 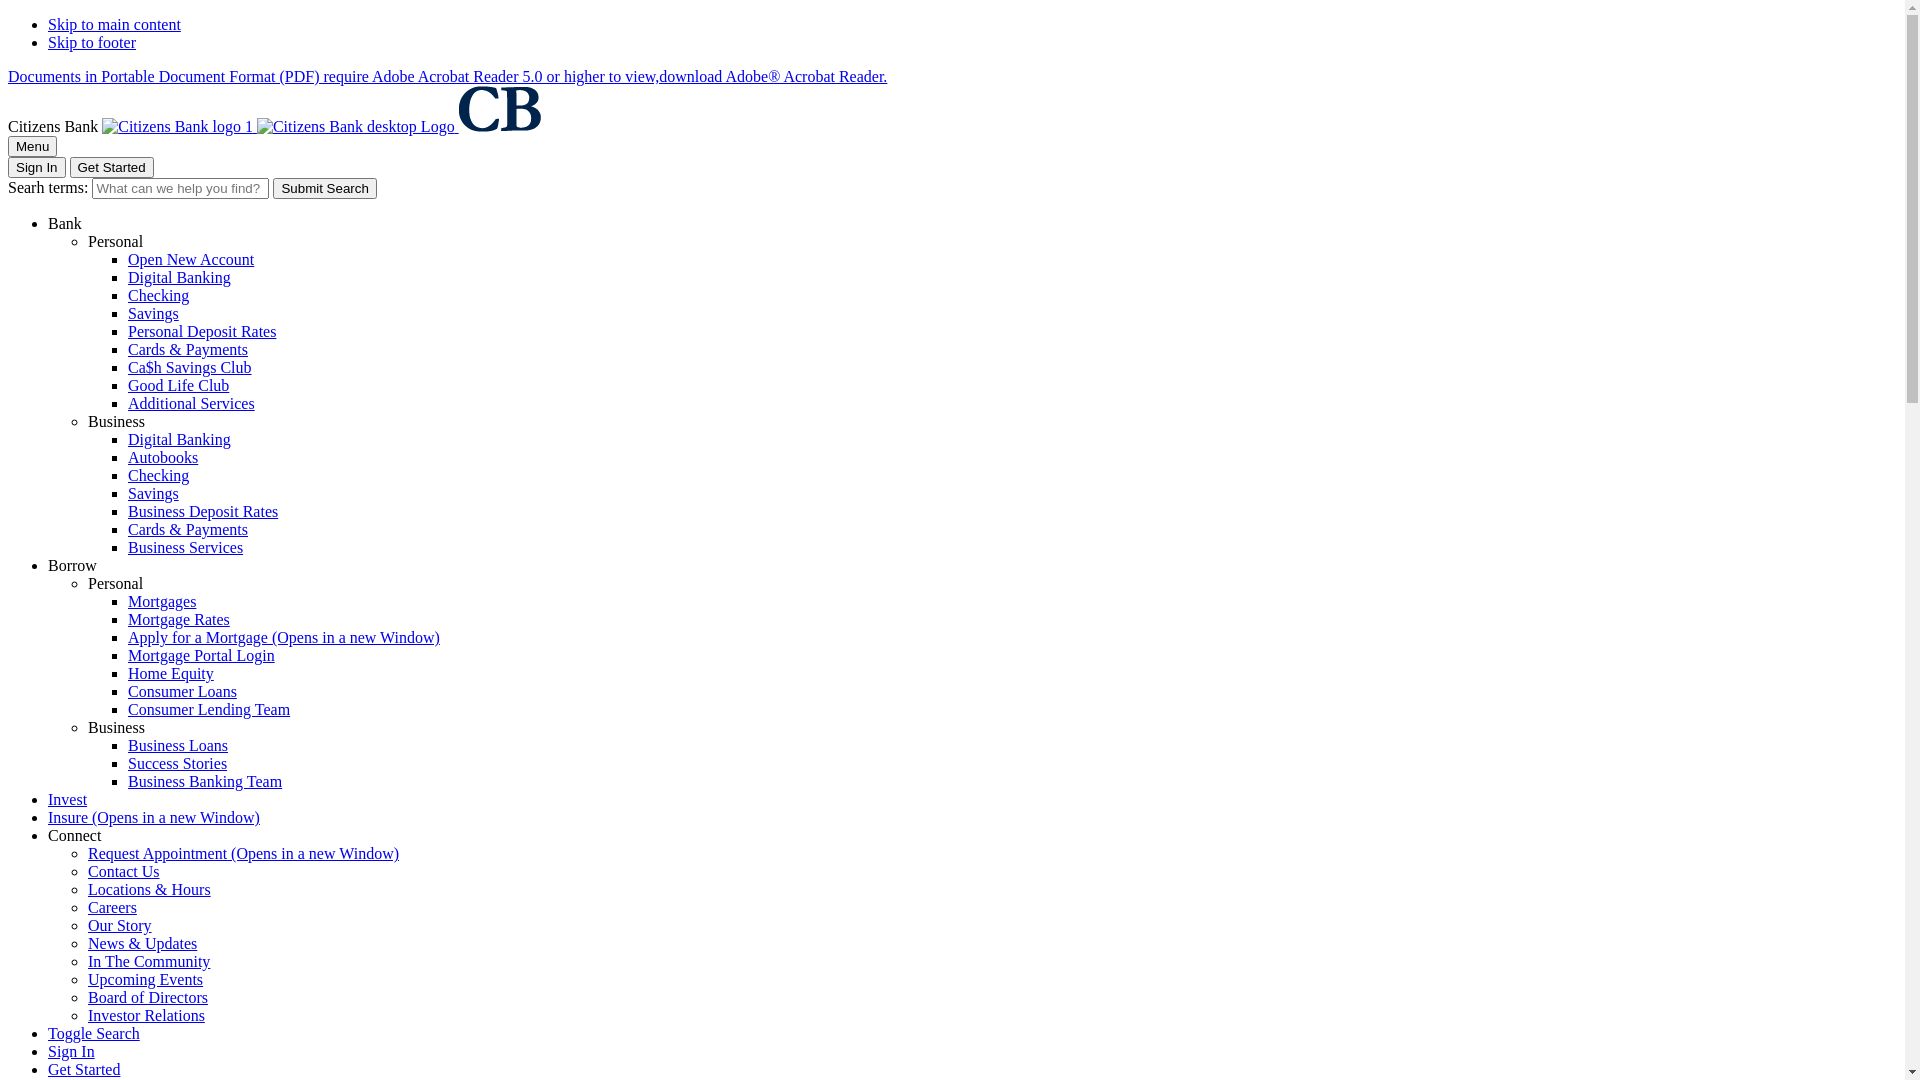 I want to click on Mortgages, so click(x=162, y=602).